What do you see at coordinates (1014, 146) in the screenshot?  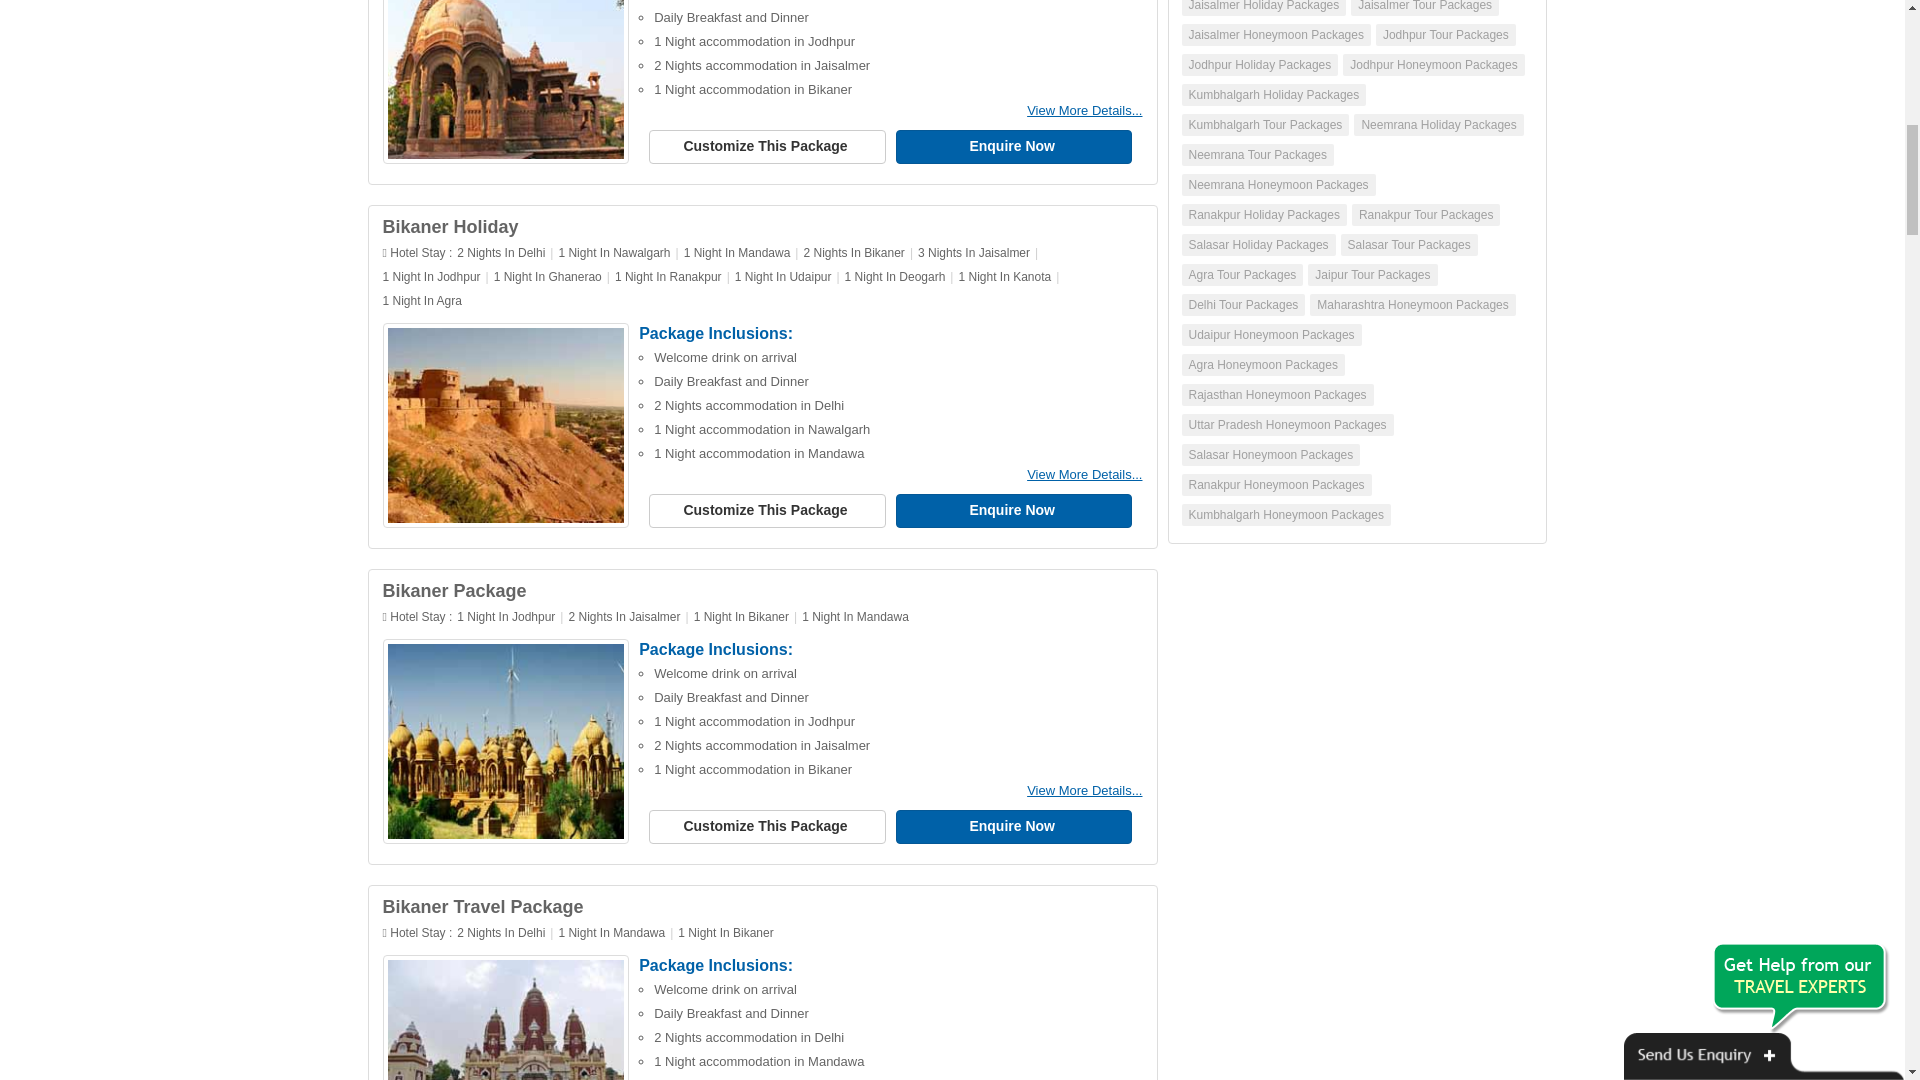 I see `Enquire Now` at bounding box center [1014, 146].